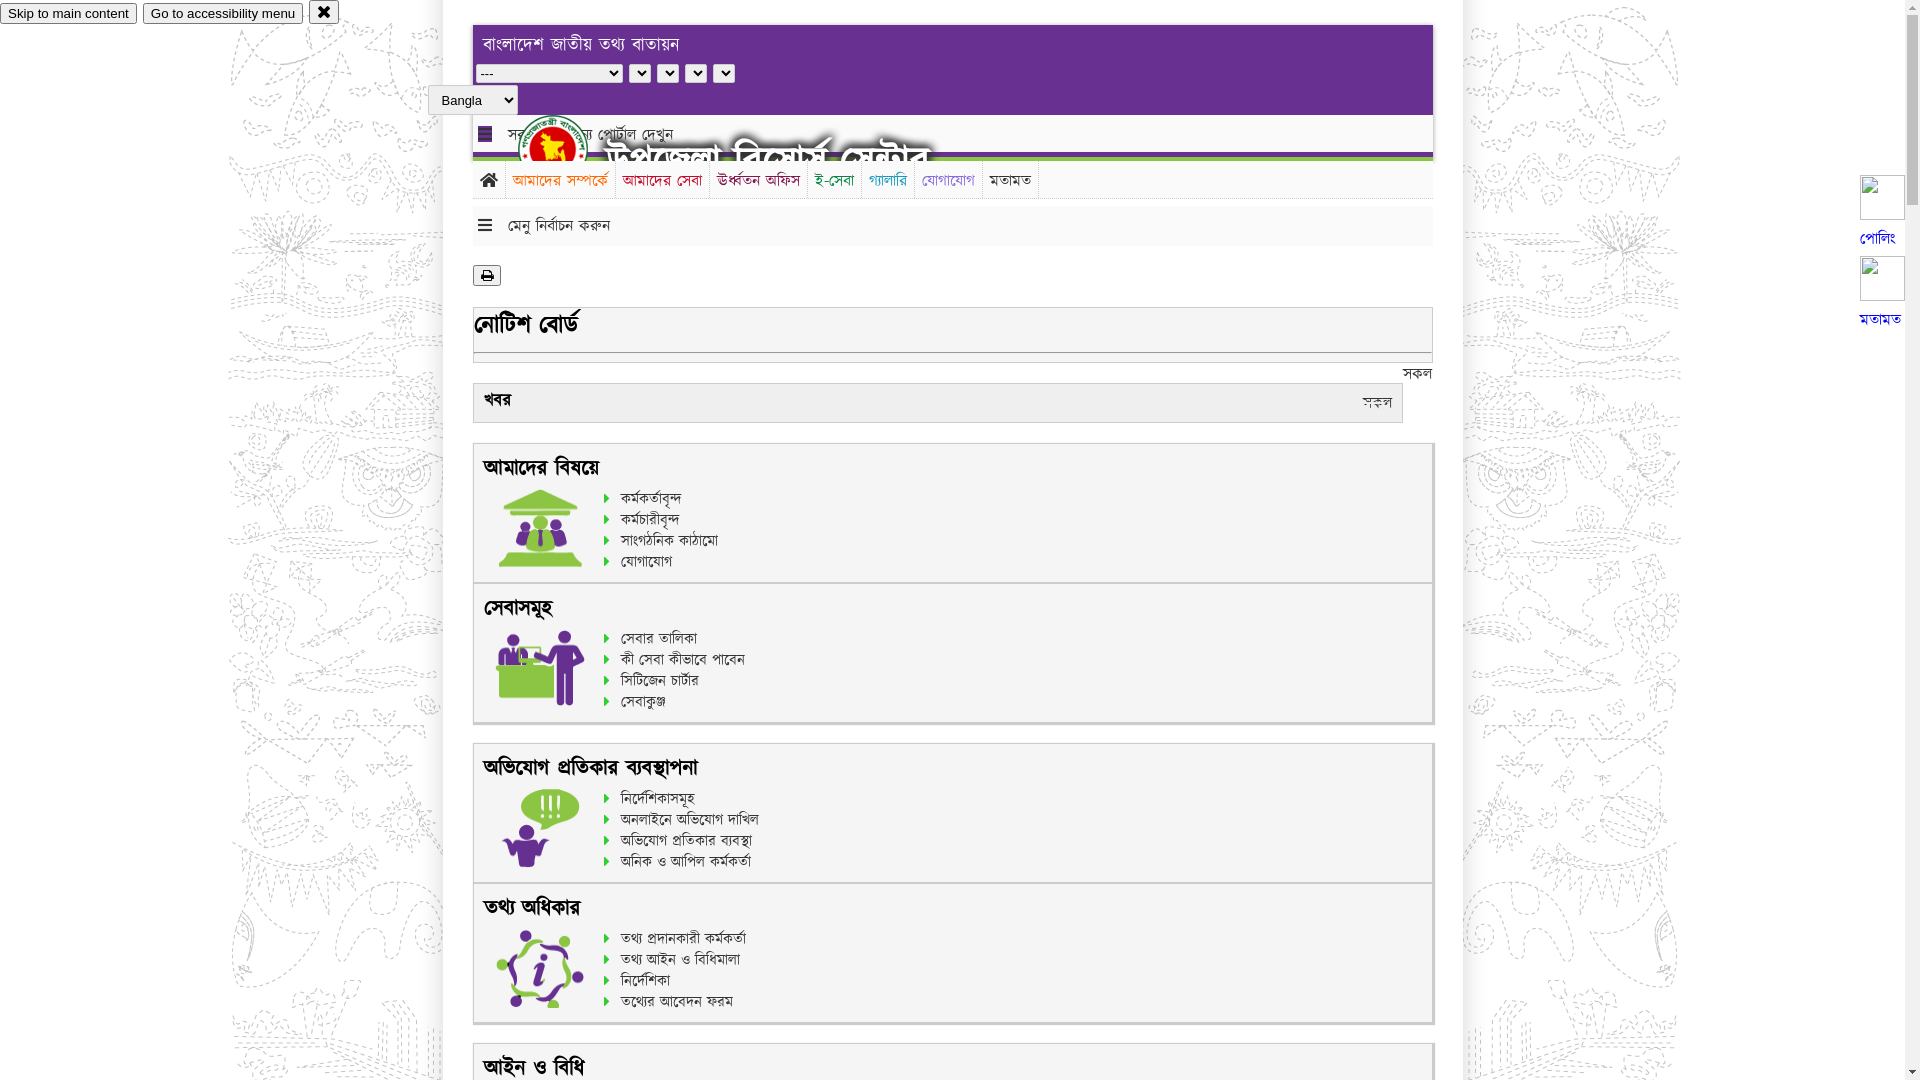 This screenshot has height=1080, width=1920. What do you see at coordinates (324, 12) in the screenshot?
I see `close` at bounding box center [324, 12].